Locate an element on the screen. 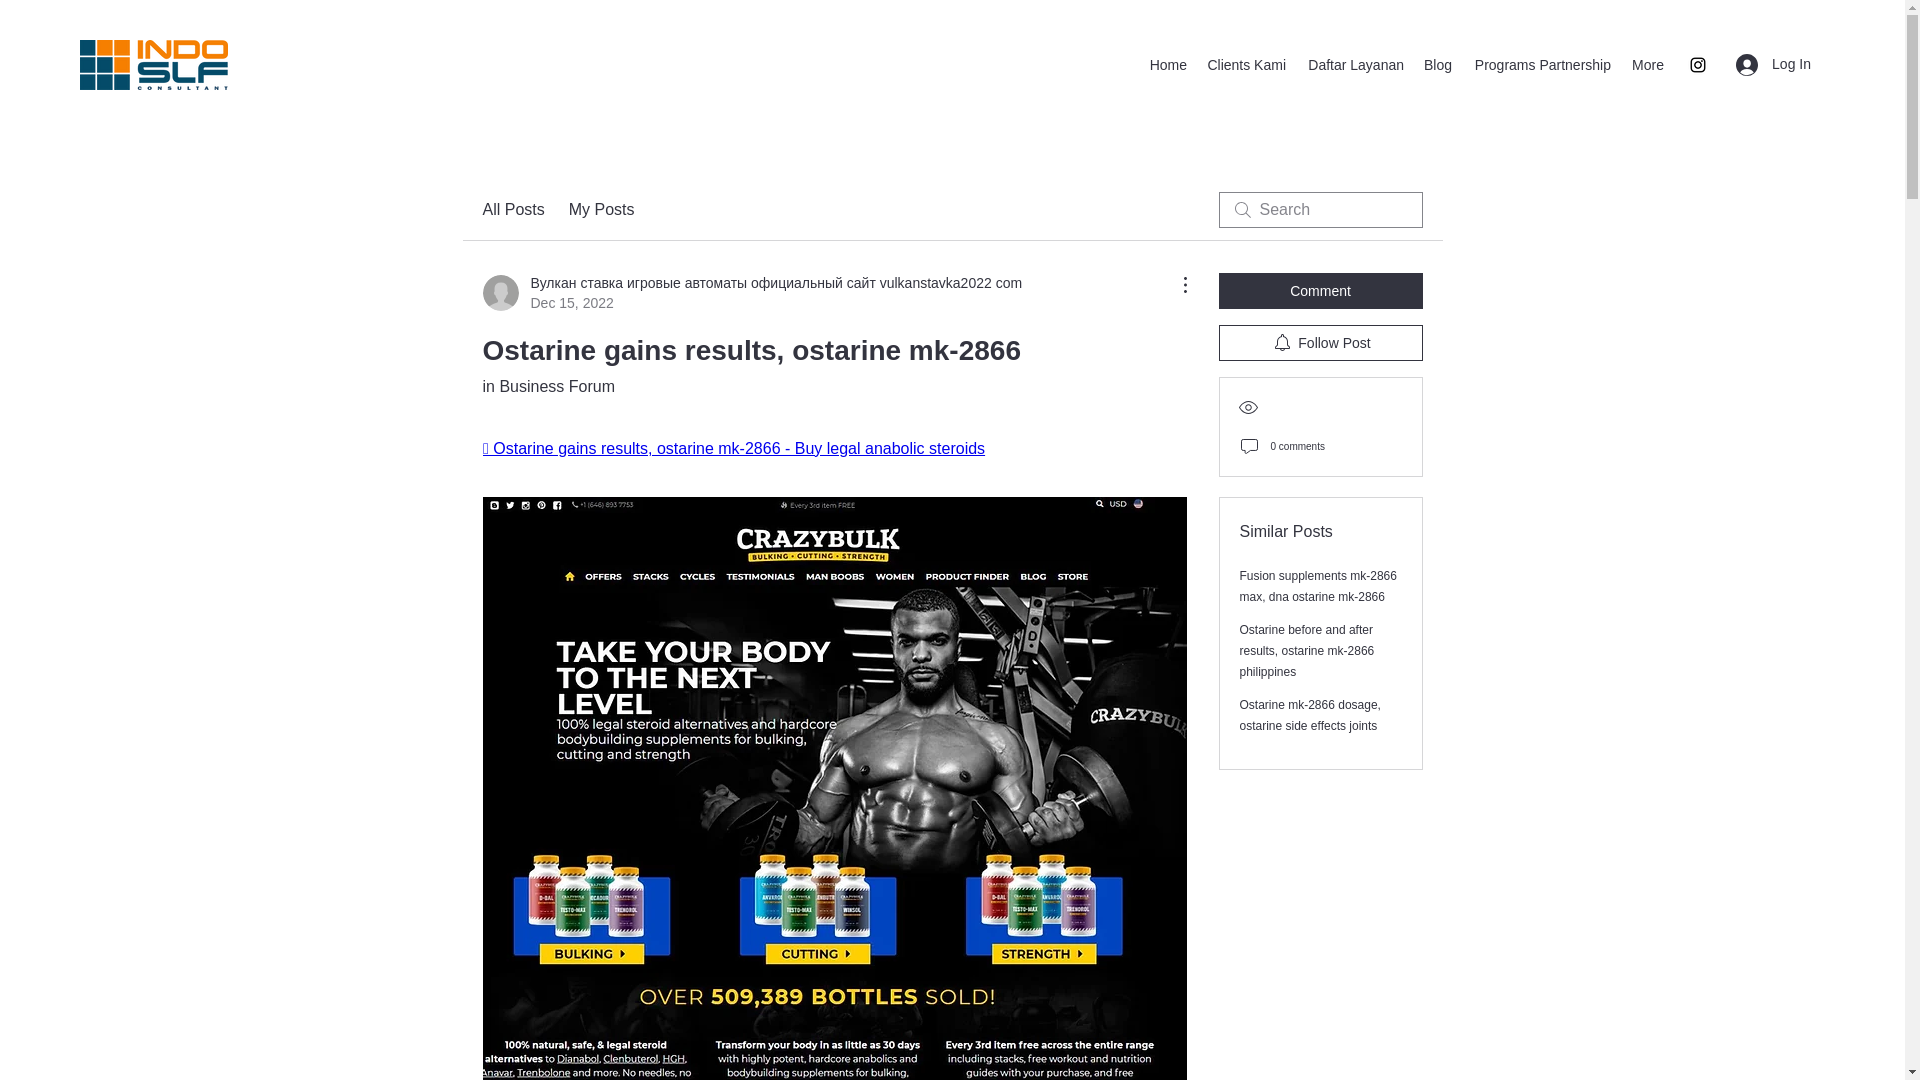  Follow Post is located at coordinates (1320, 342).